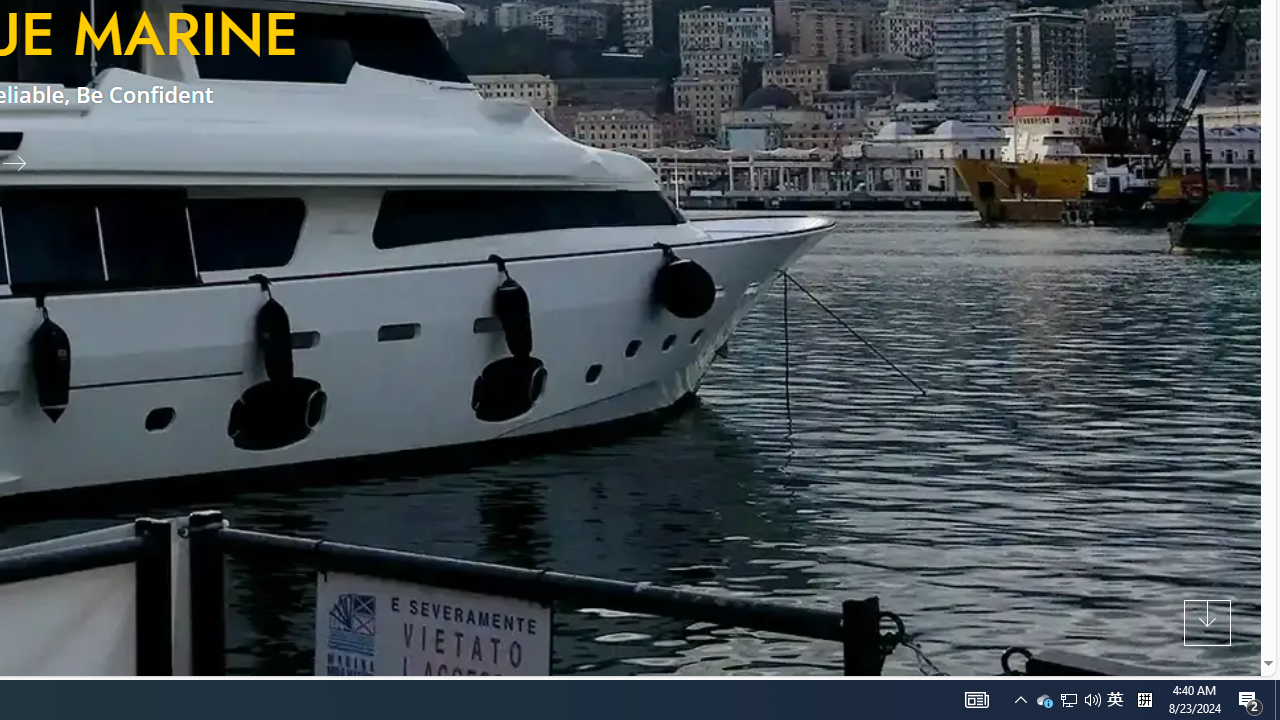 This screenshot has width=1280, height=720. Describe the element at coordinates (22, 162) in the screenshot. I see `Next Slide` at that location.